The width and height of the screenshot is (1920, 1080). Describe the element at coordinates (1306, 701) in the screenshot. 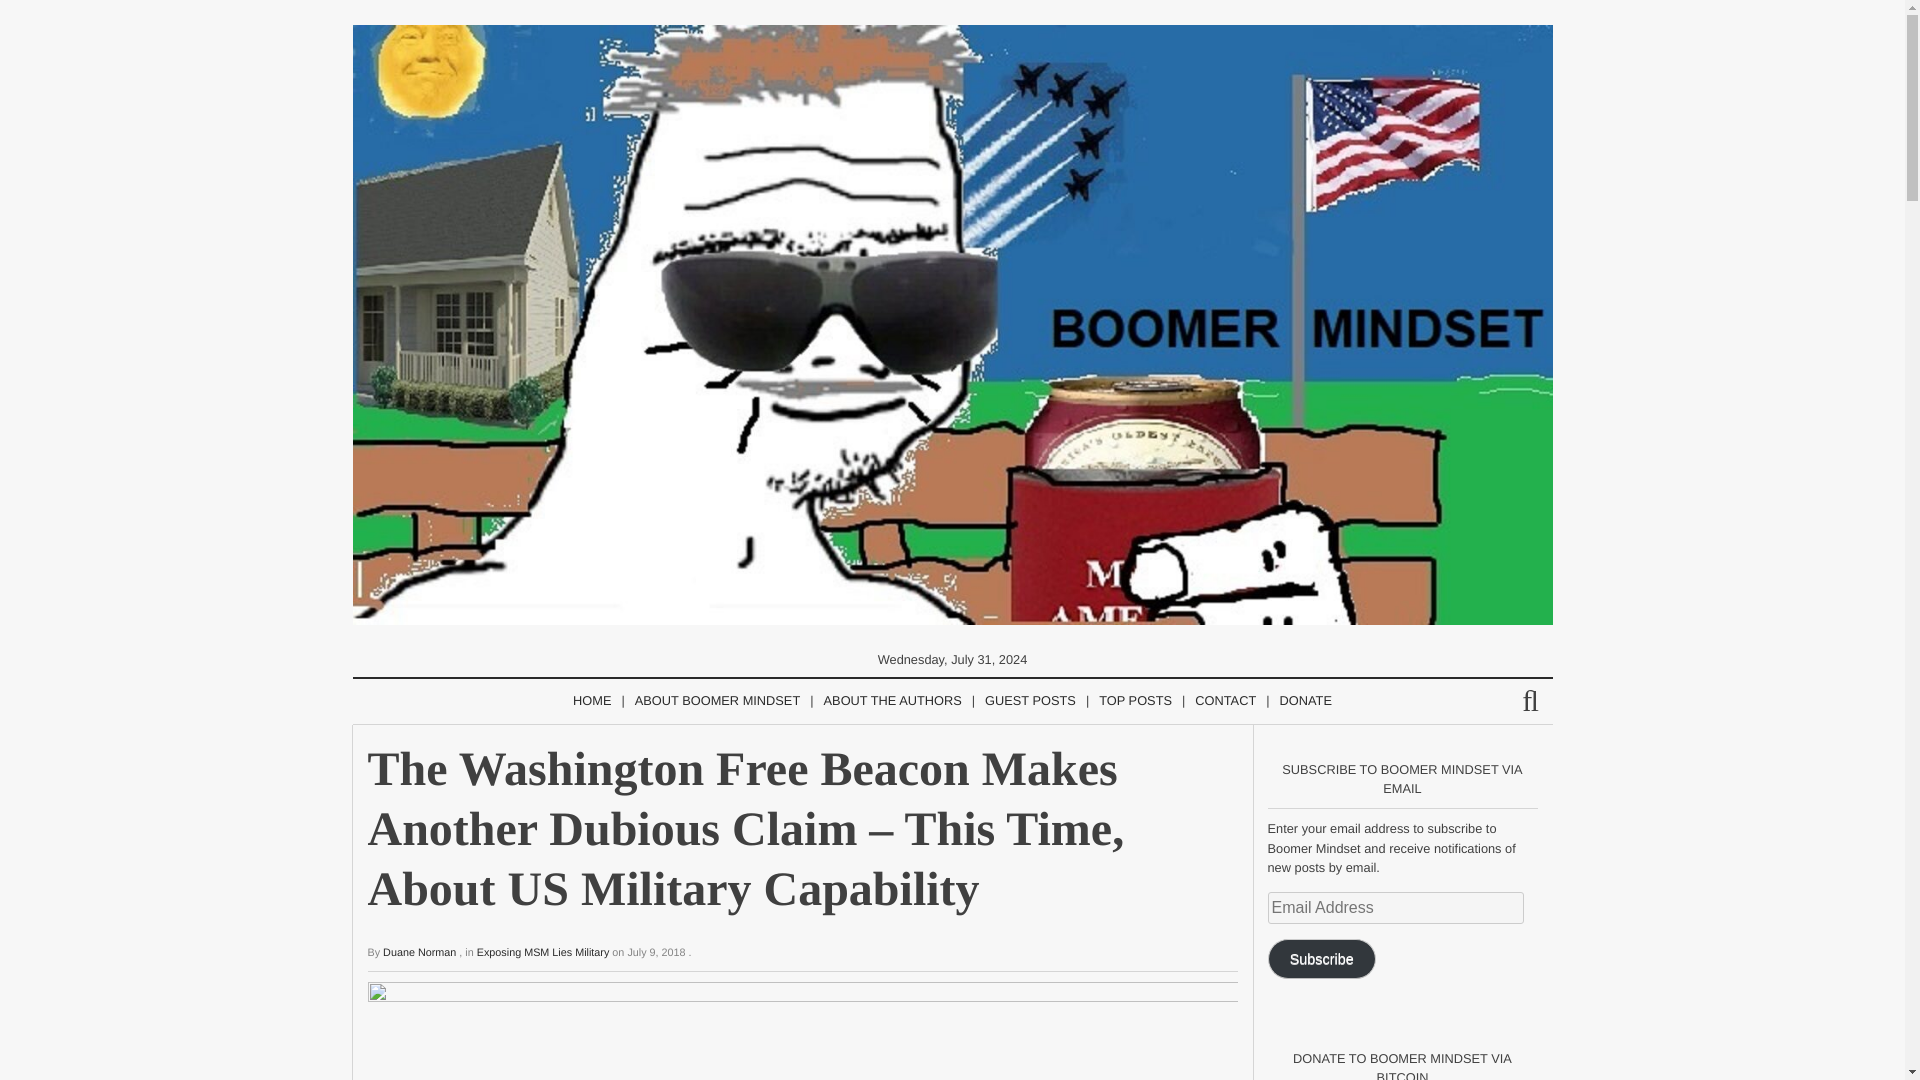

I see `DONATE` at that location.